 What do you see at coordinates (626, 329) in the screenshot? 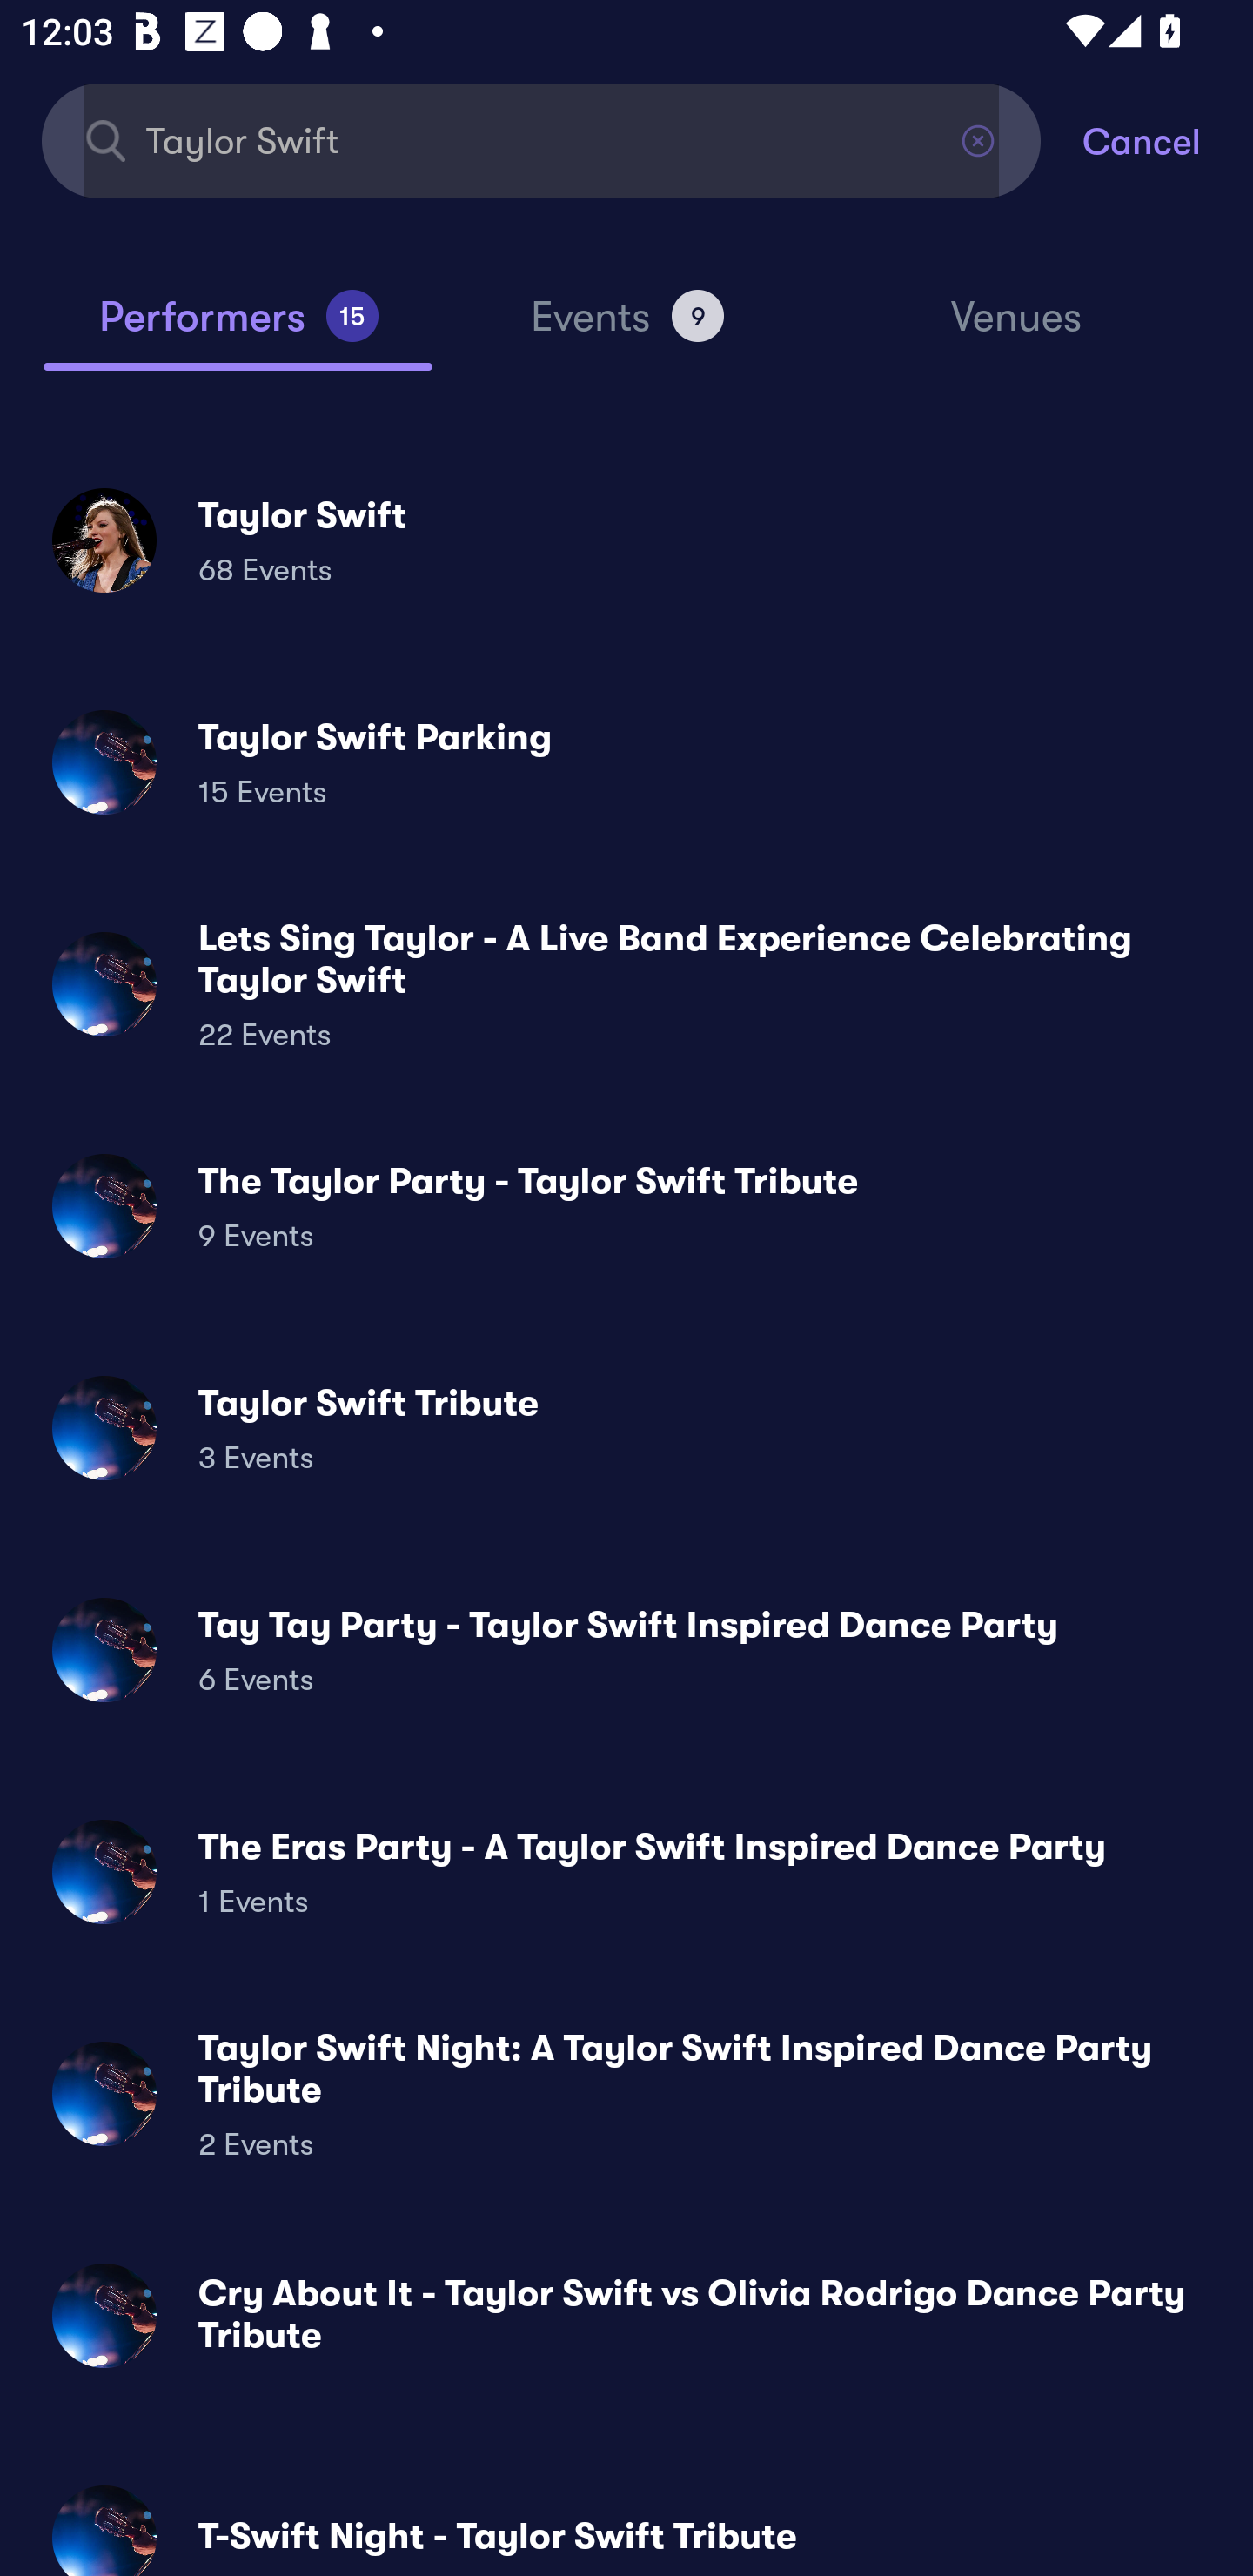
I see `Events 9` at bounding box center [626, 329].